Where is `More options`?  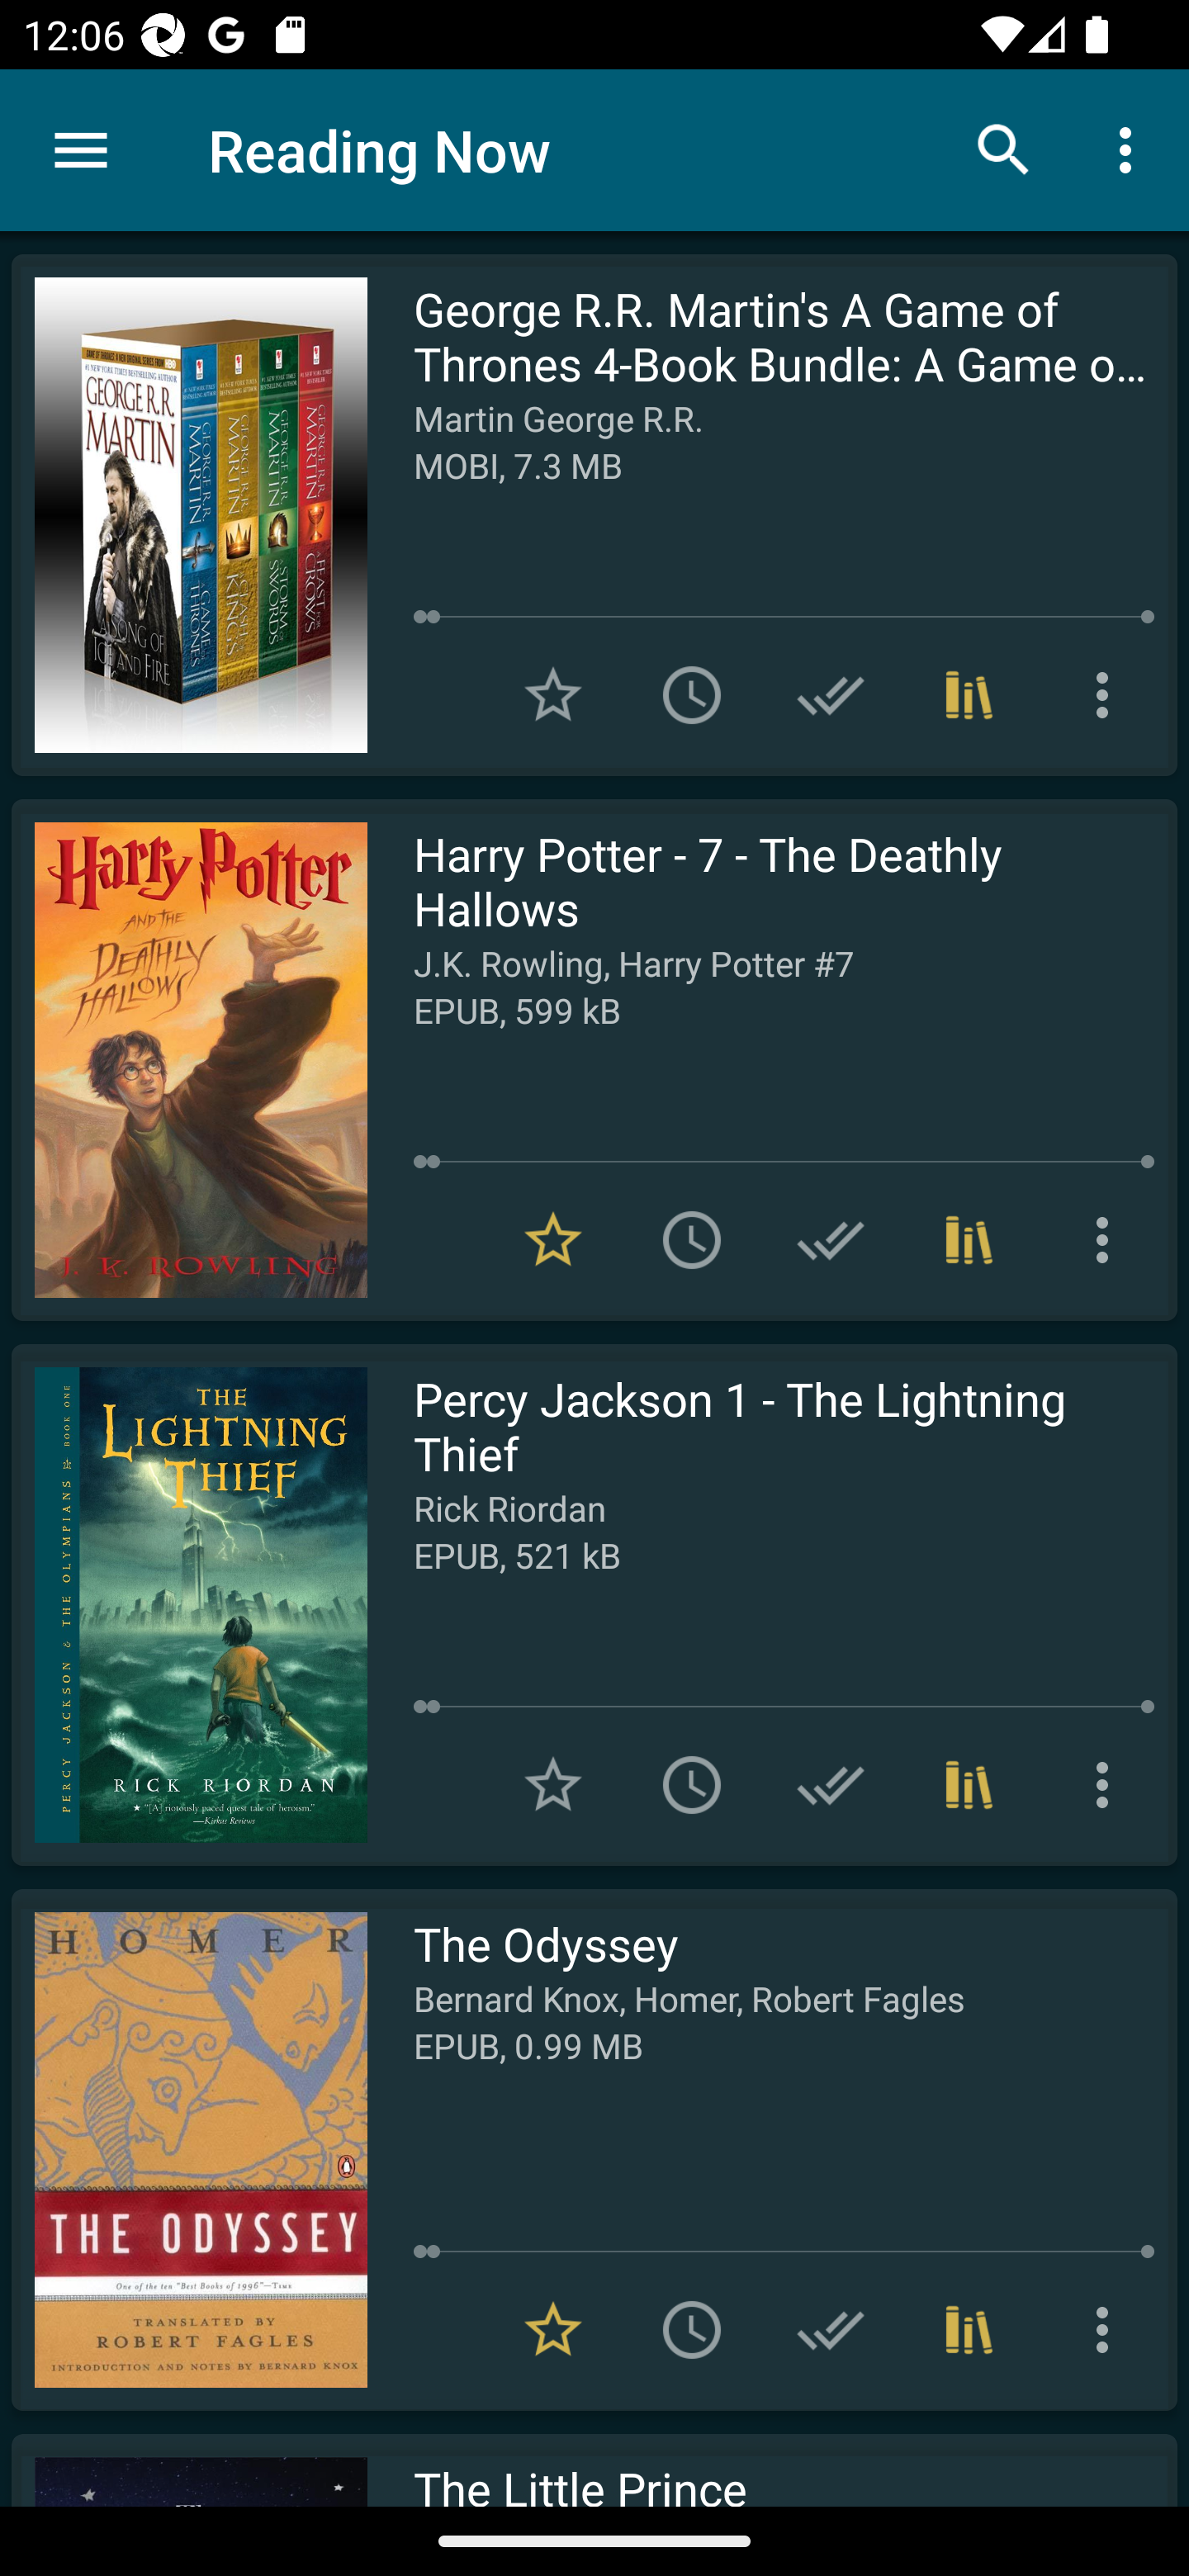 More options is located at coordinates (1108, 2330).